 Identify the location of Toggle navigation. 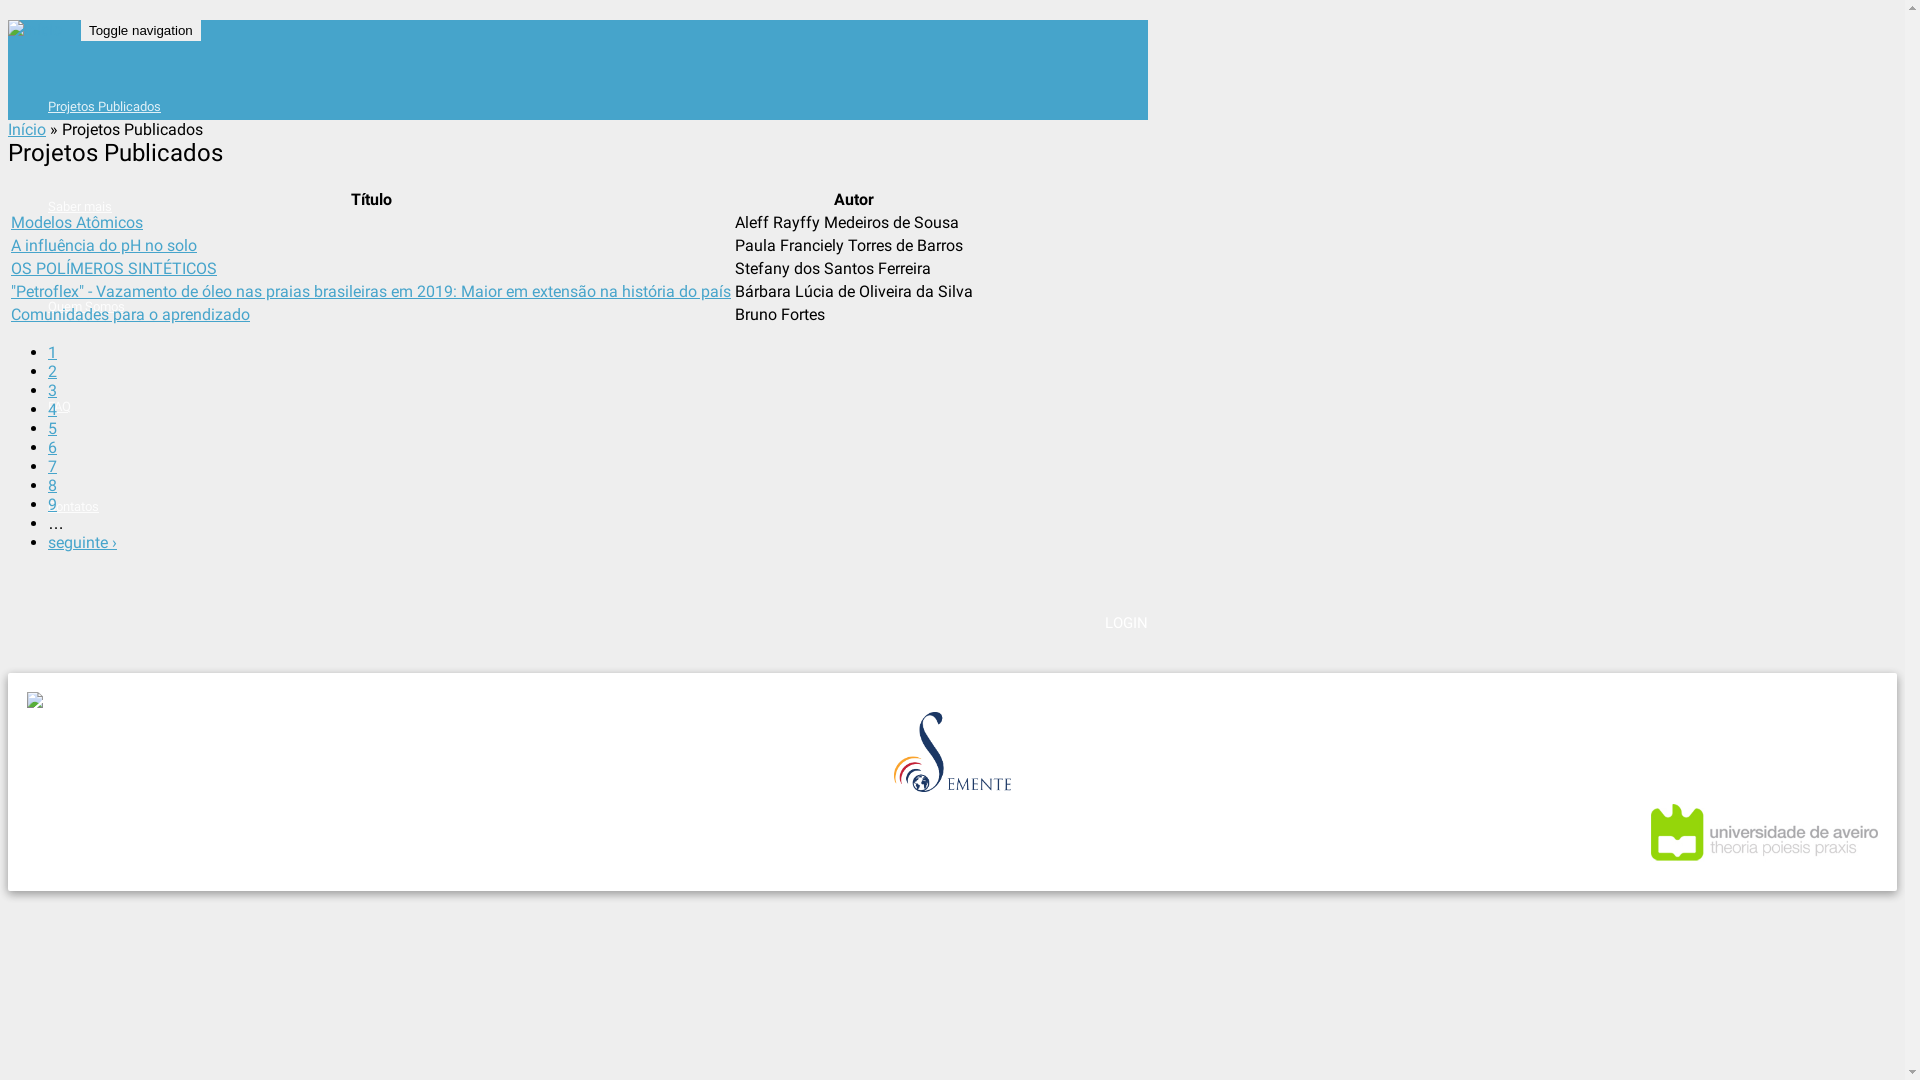
(141, 30).